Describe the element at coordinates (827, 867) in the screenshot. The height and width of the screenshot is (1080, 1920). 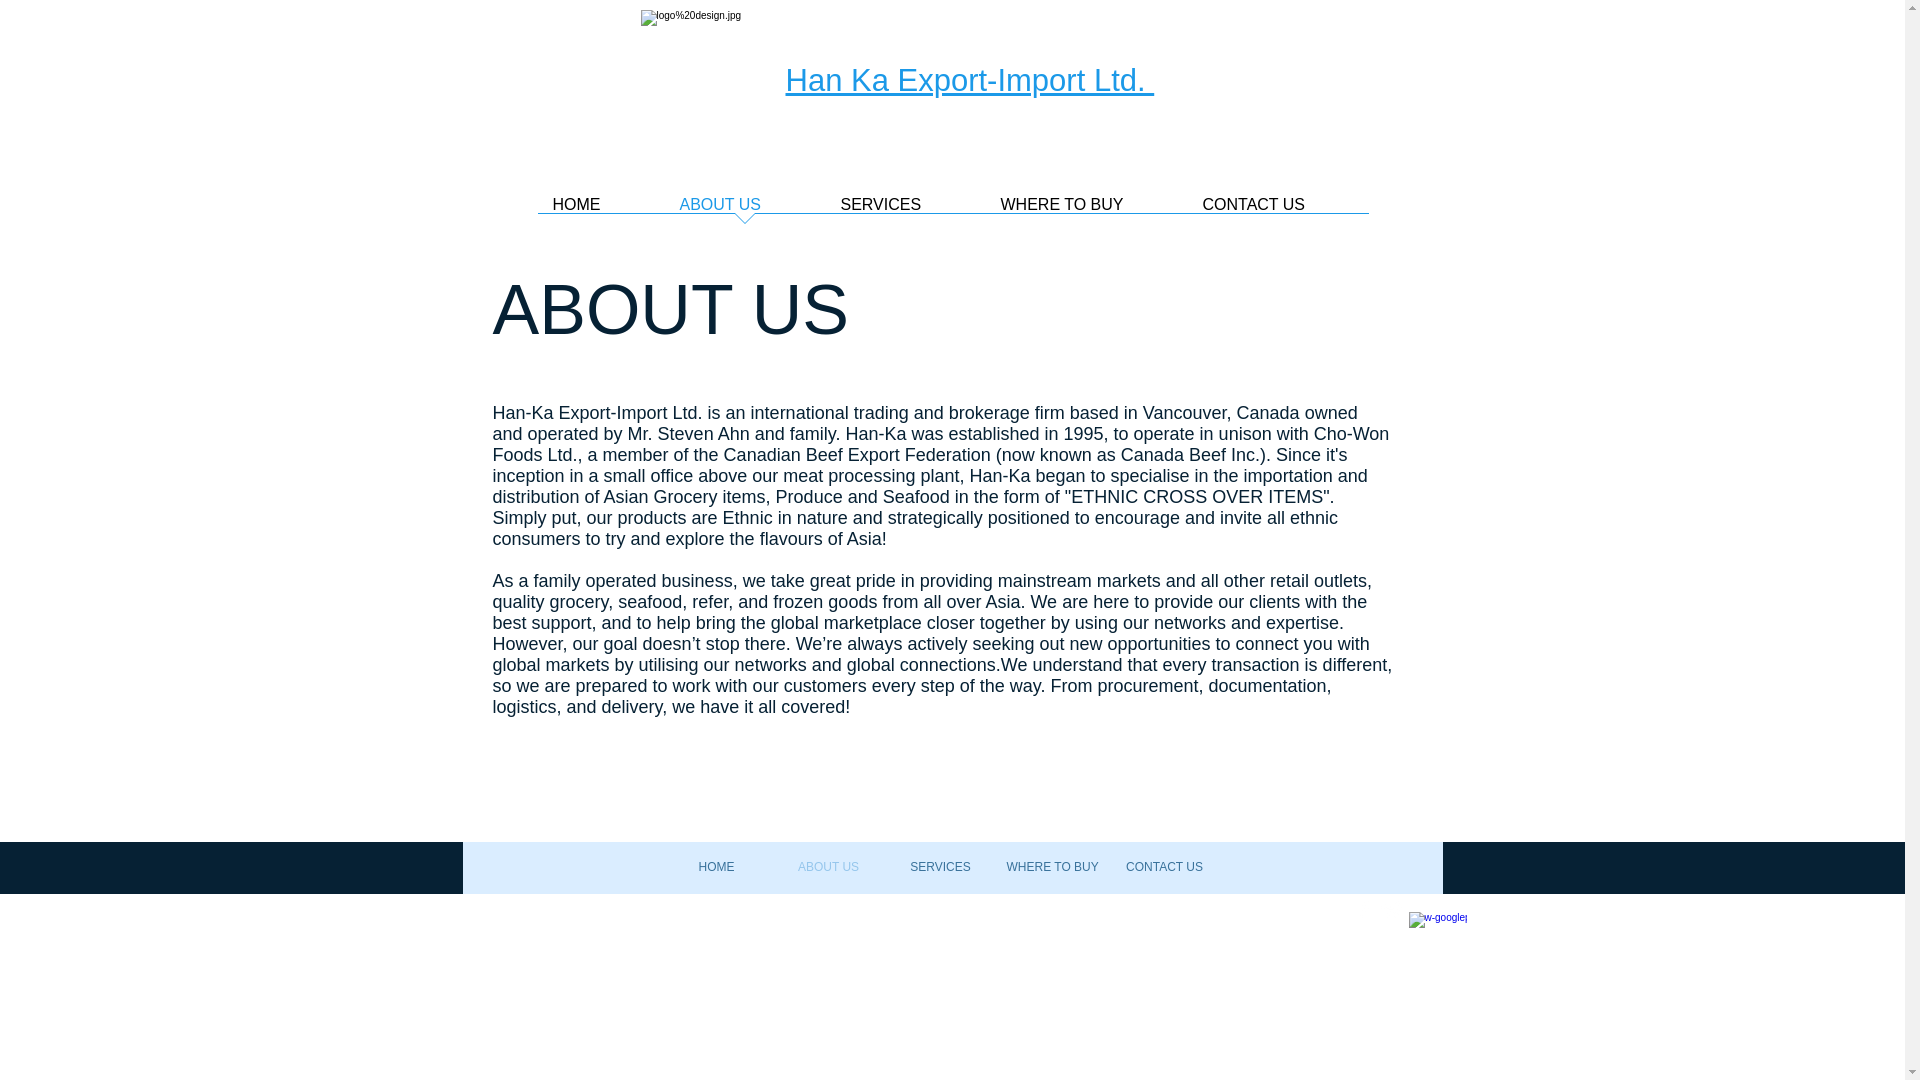
I see `ABOUT US` at that location.